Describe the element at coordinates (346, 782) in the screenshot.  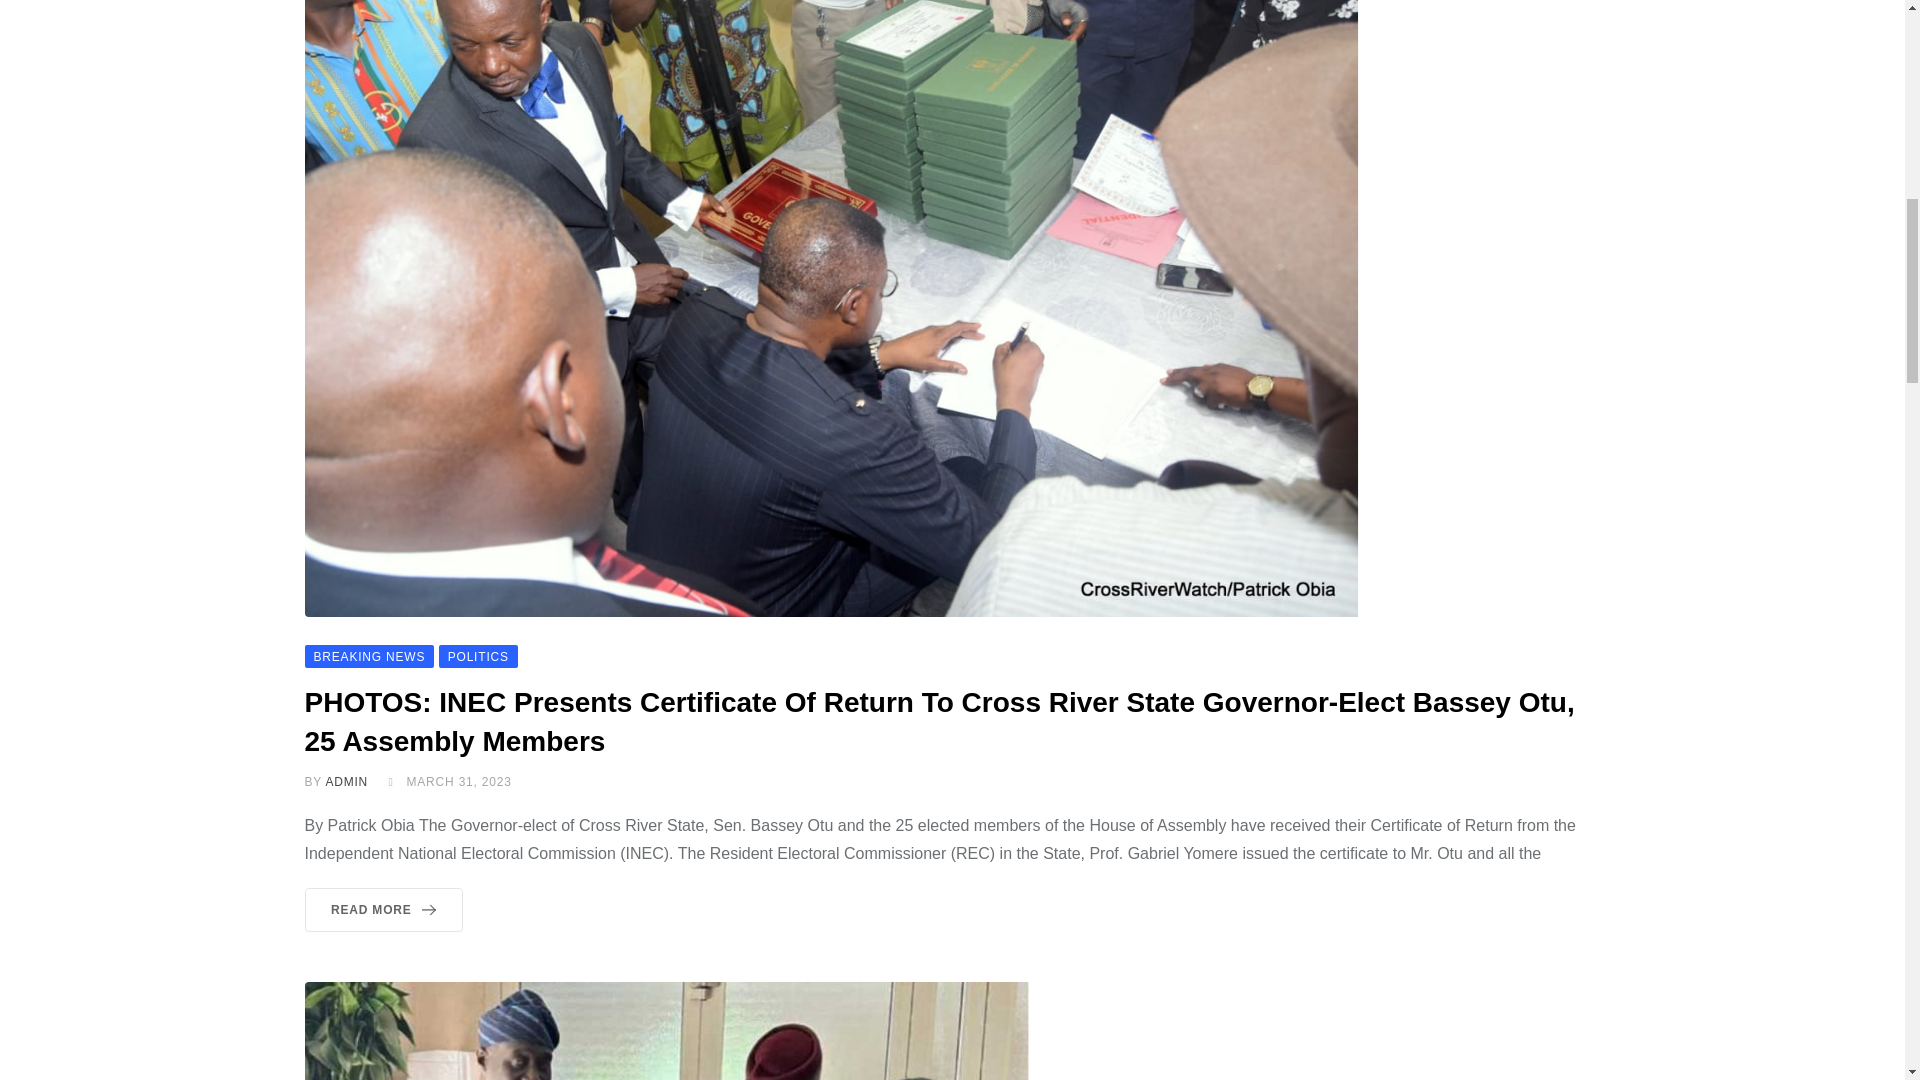
I see `ADMIN` at that location.